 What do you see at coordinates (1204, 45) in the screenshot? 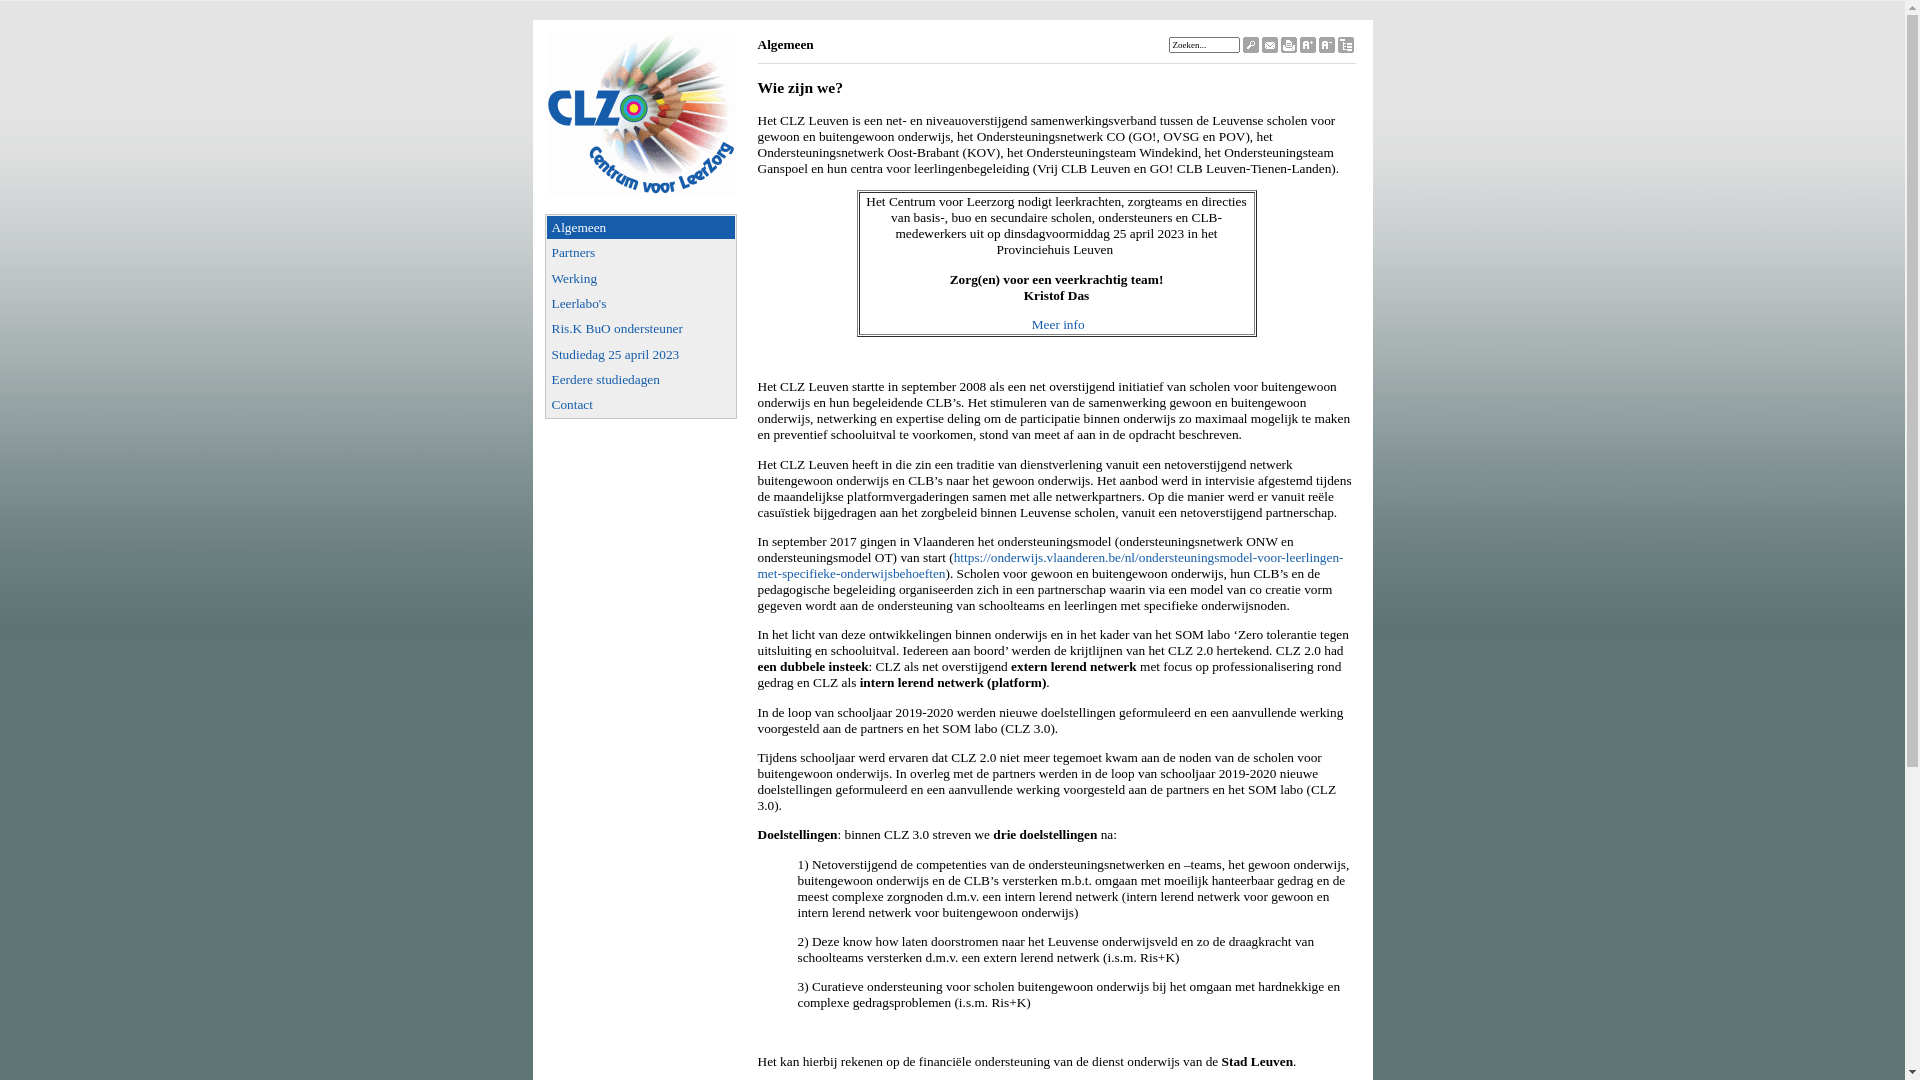
I see `Zoeken...` at bounding box center [1204, 45].